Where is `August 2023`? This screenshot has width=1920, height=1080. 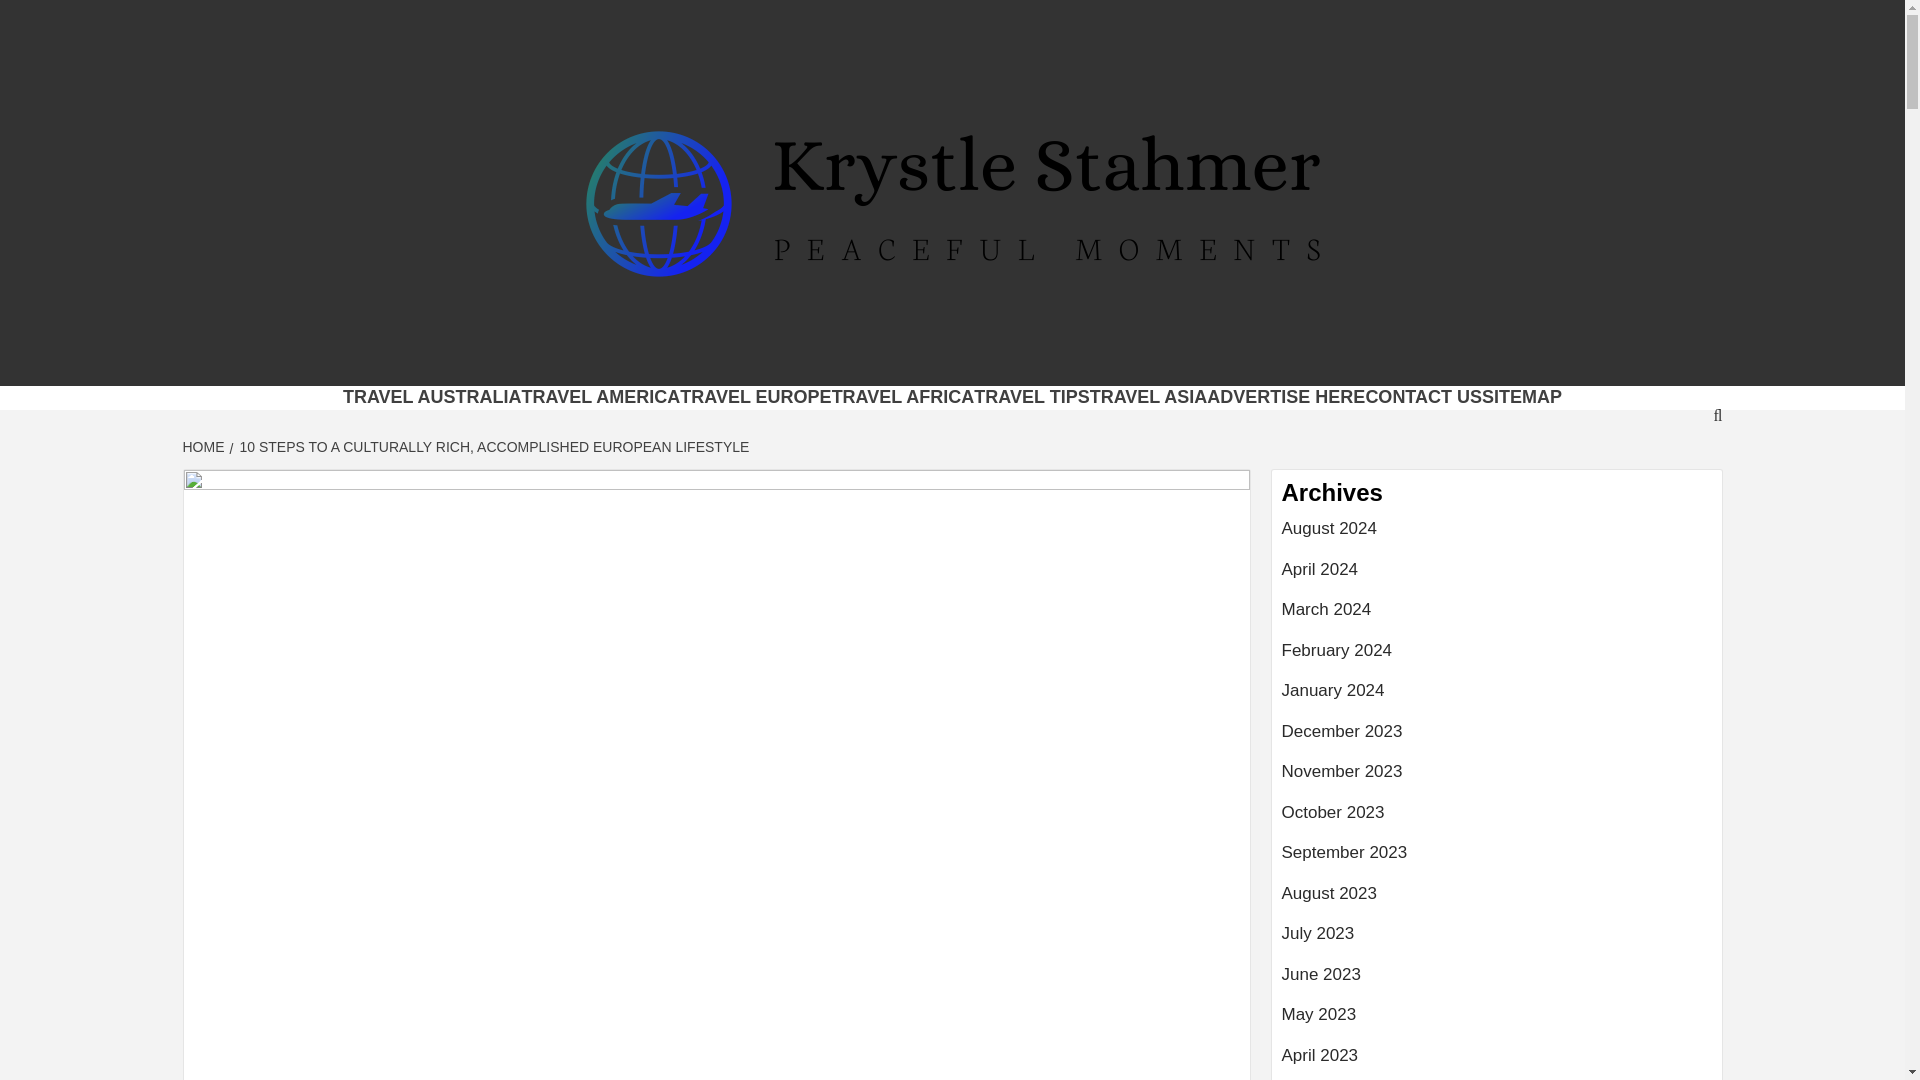
August 2023 is located at coordinates (1497, 902).